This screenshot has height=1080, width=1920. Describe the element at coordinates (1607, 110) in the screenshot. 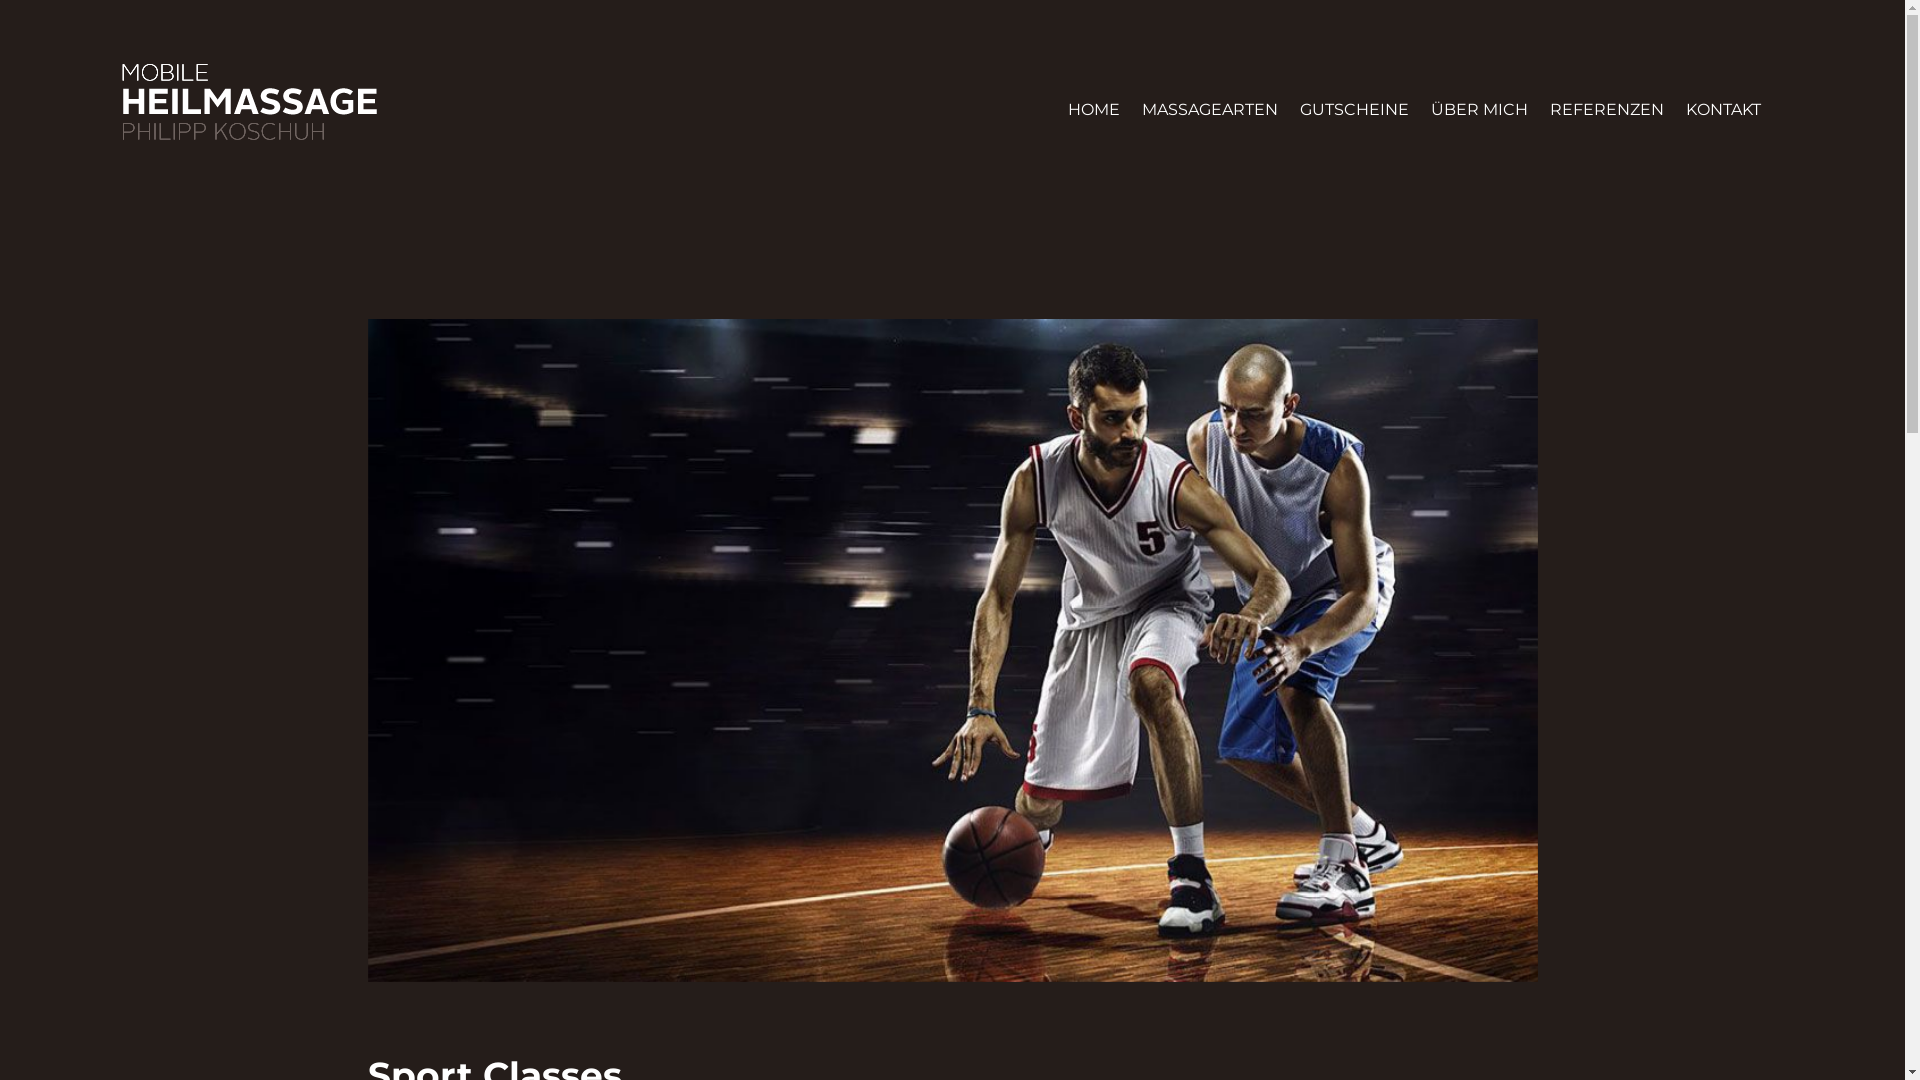

I see `REFERENZEN` at that location.